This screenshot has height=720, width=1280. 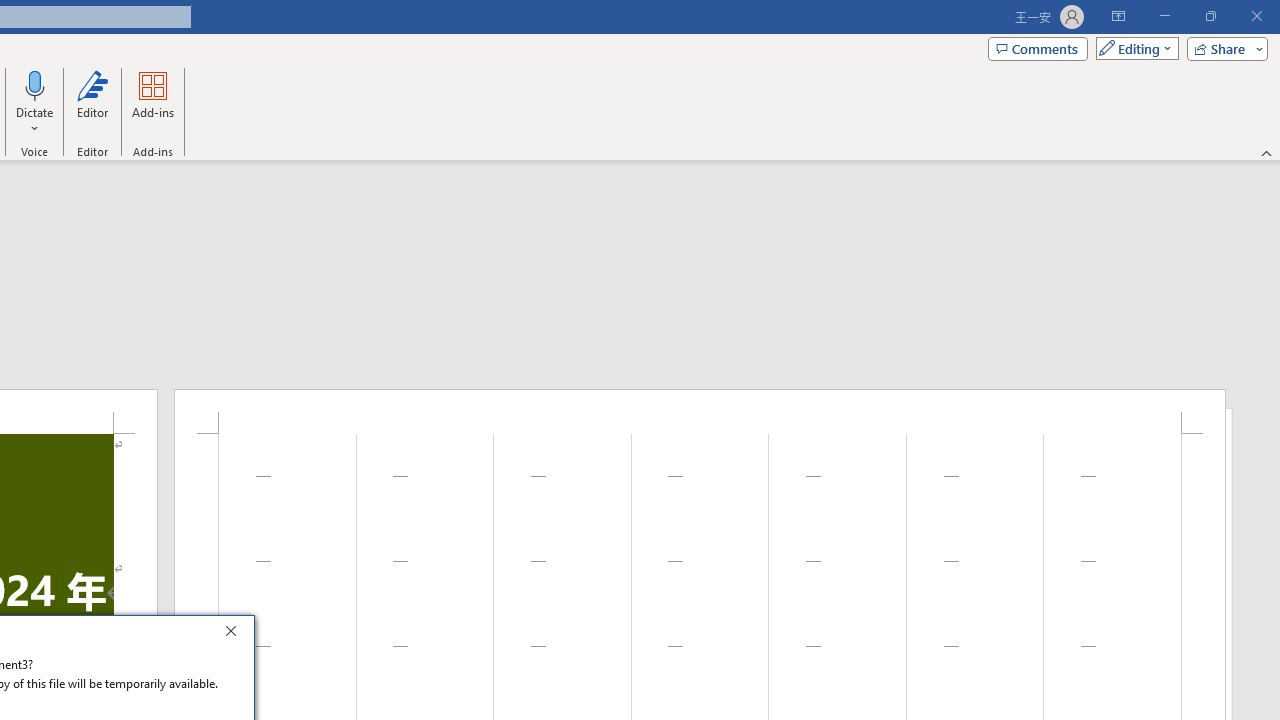 I want to click on Close, so click(x=236, y=634).